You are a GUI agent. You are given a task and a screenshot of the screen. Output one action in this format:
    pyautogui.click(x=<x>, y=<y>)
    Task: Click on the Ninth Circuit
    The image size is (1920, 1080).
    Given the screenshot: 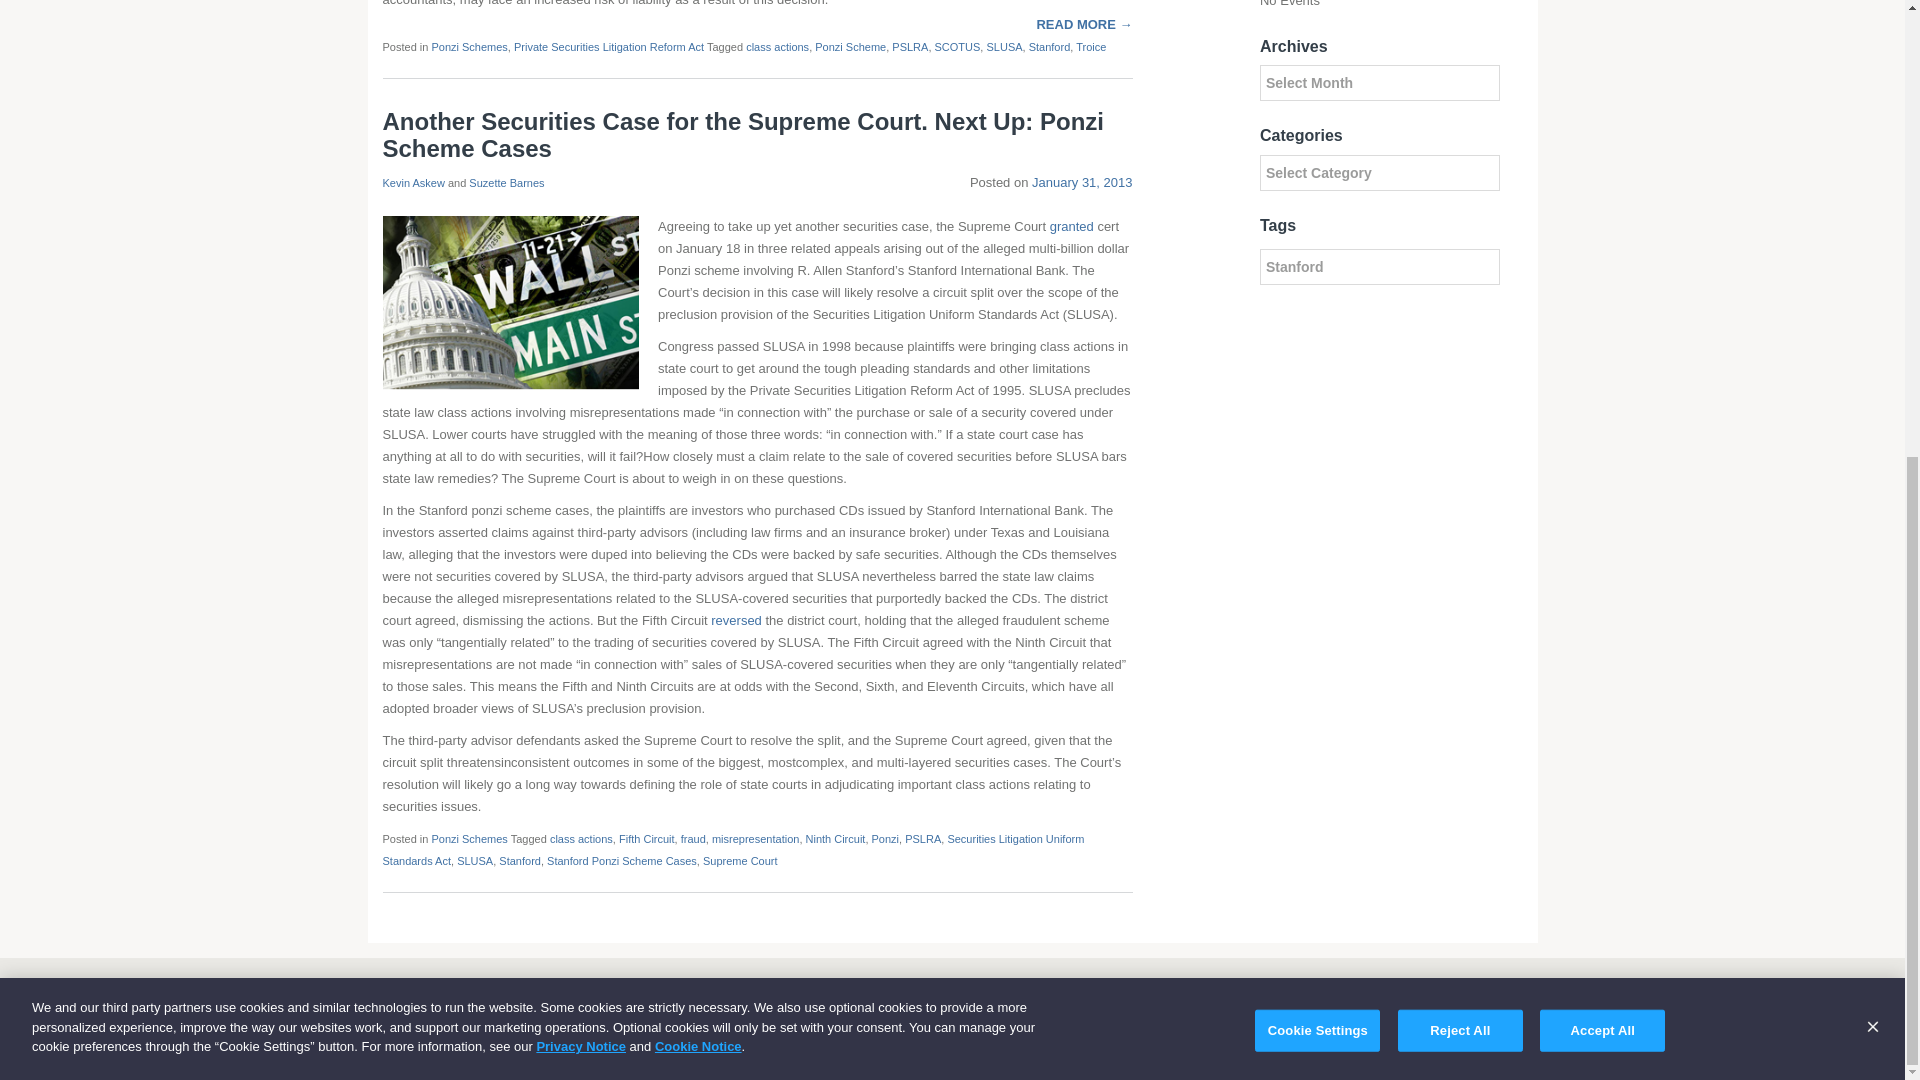 What is the action you would take?
    pyautogui.click(x=836, y=838)
    